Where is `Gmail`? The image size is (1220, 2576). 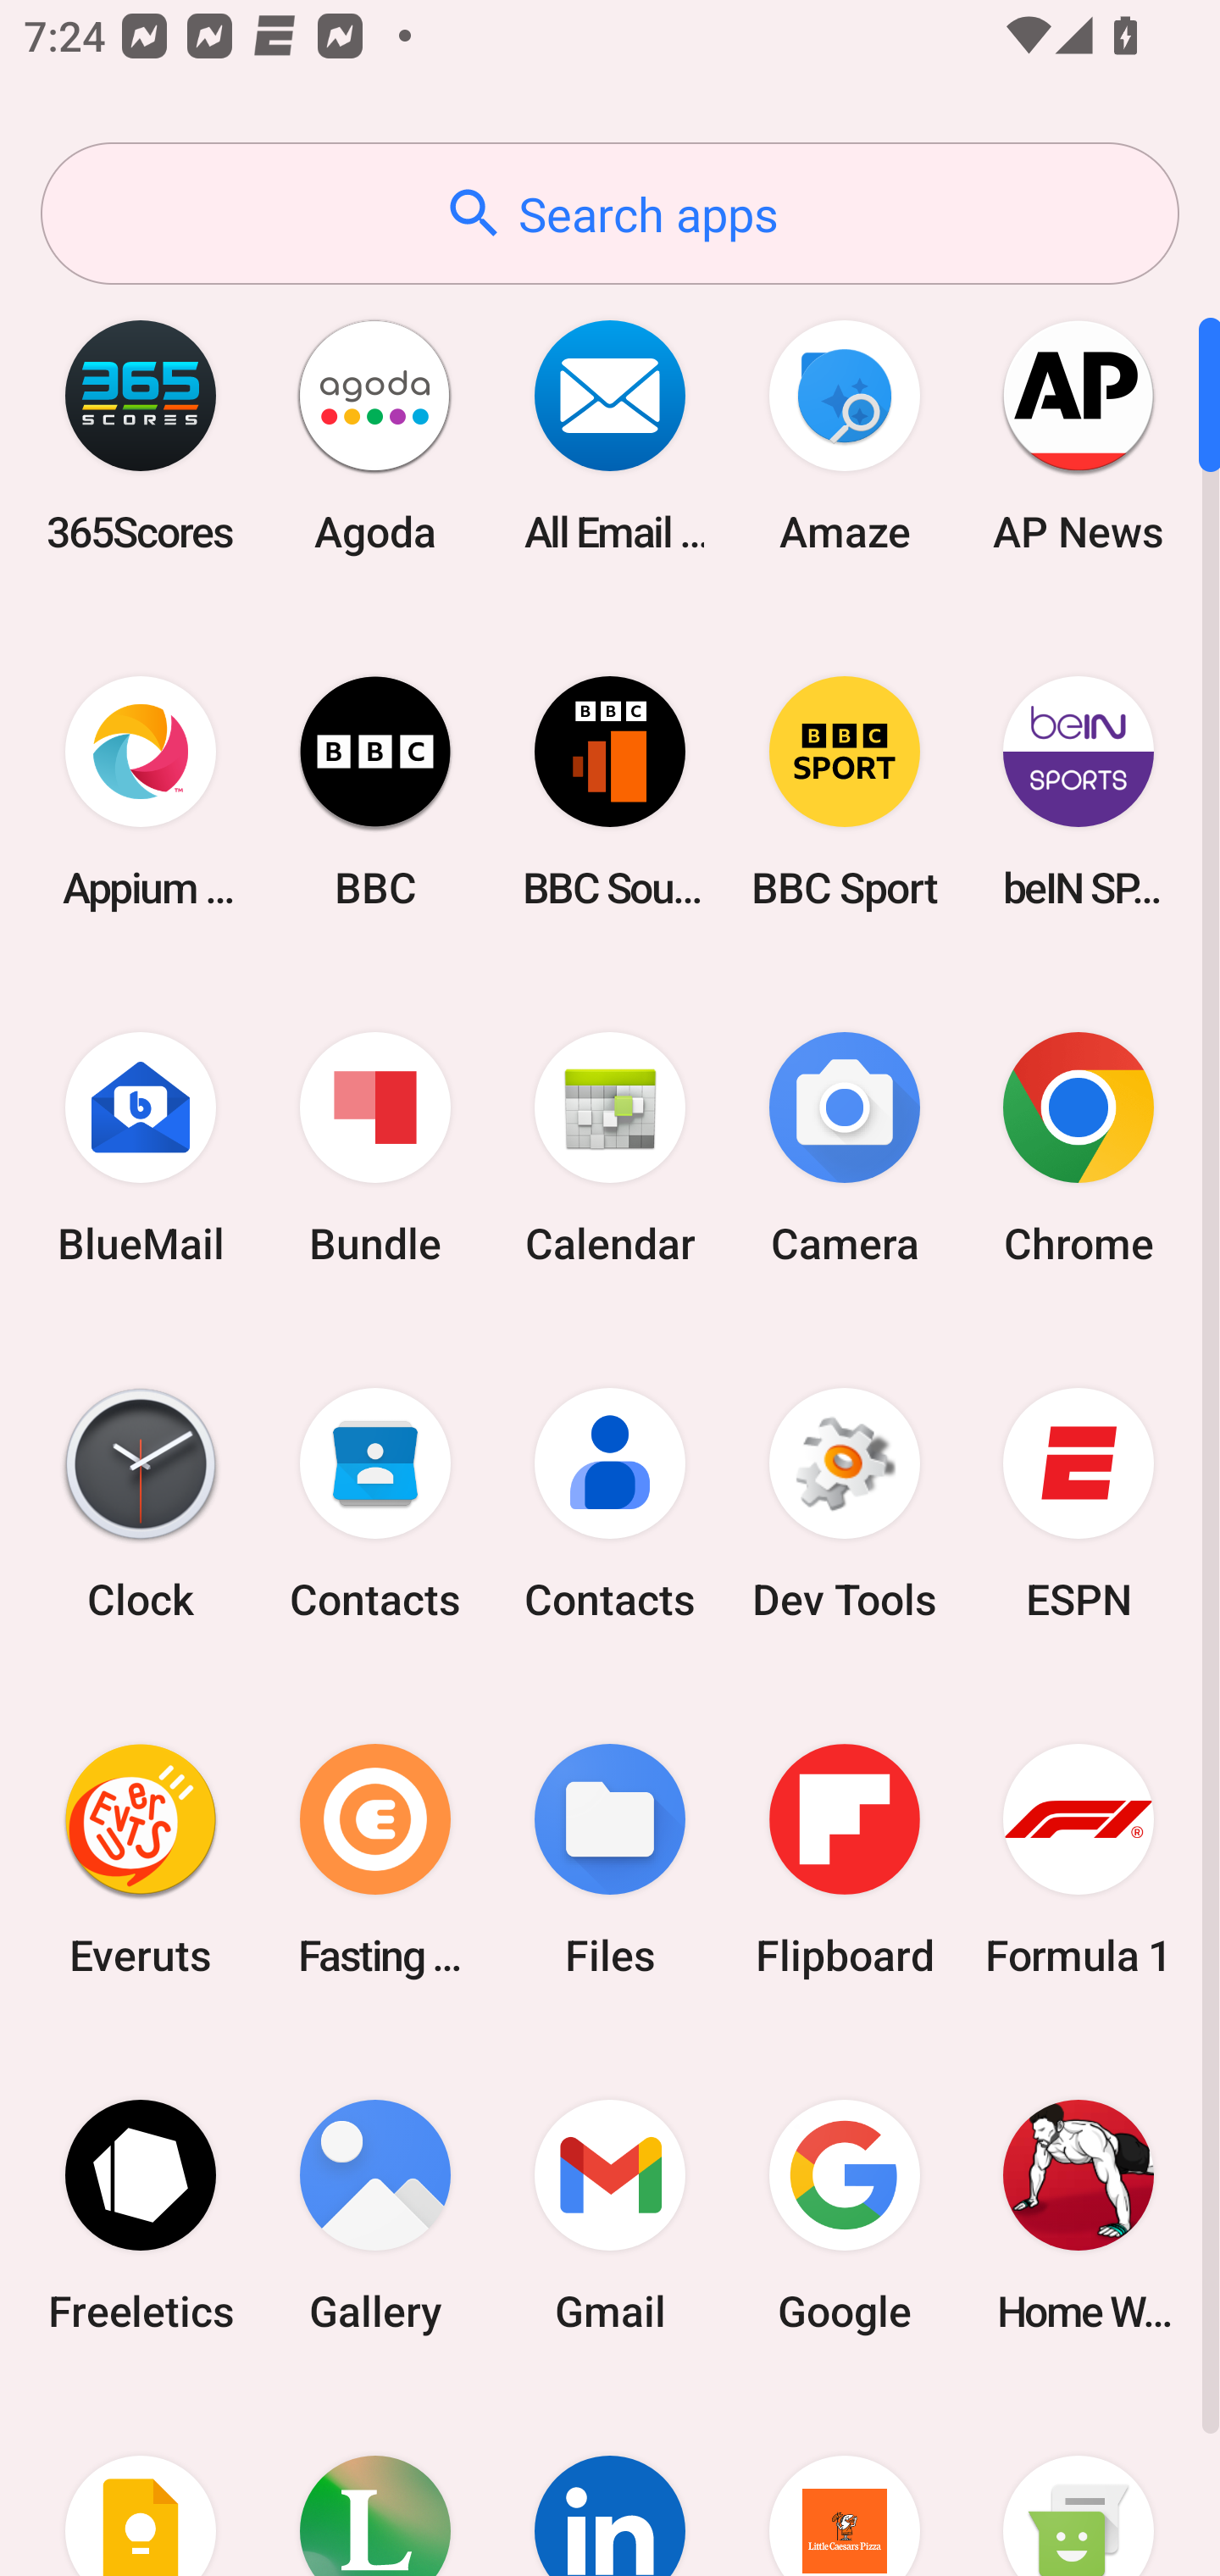 Gmail is located at coordinates (610, 2215).